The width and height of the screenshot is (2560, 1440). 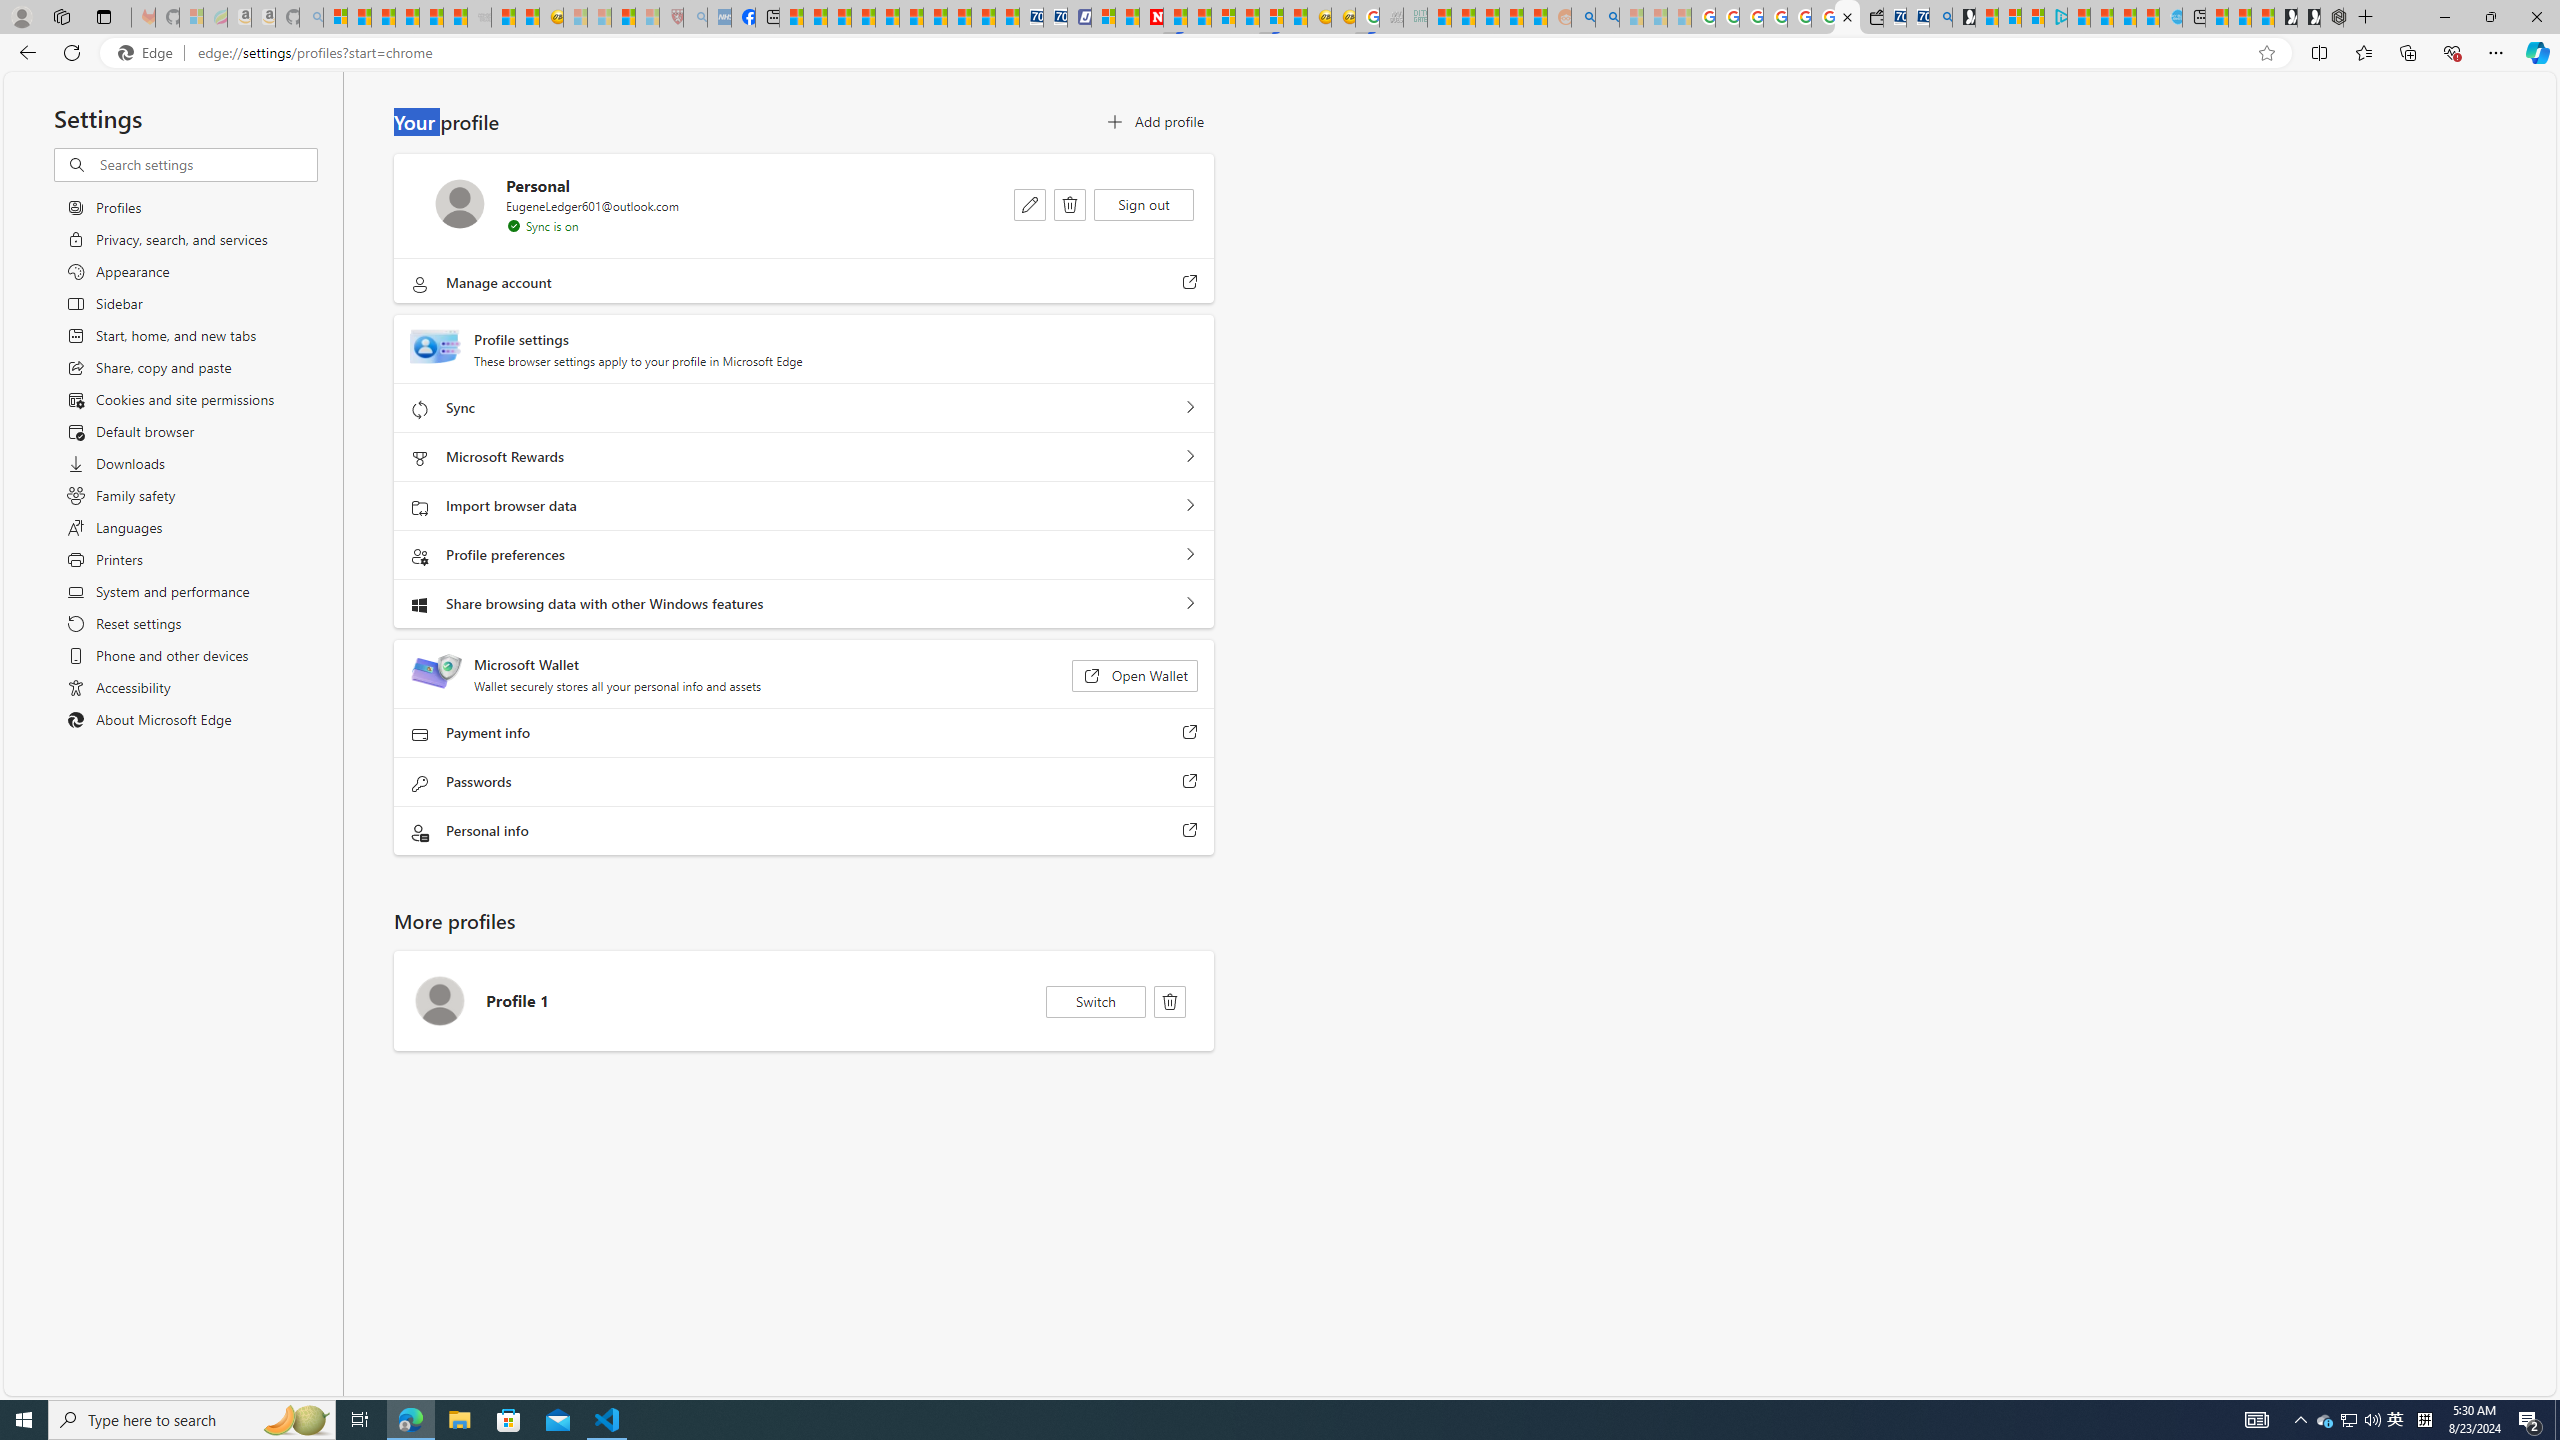 I want to click on Edge, so click(x=149, y=53).